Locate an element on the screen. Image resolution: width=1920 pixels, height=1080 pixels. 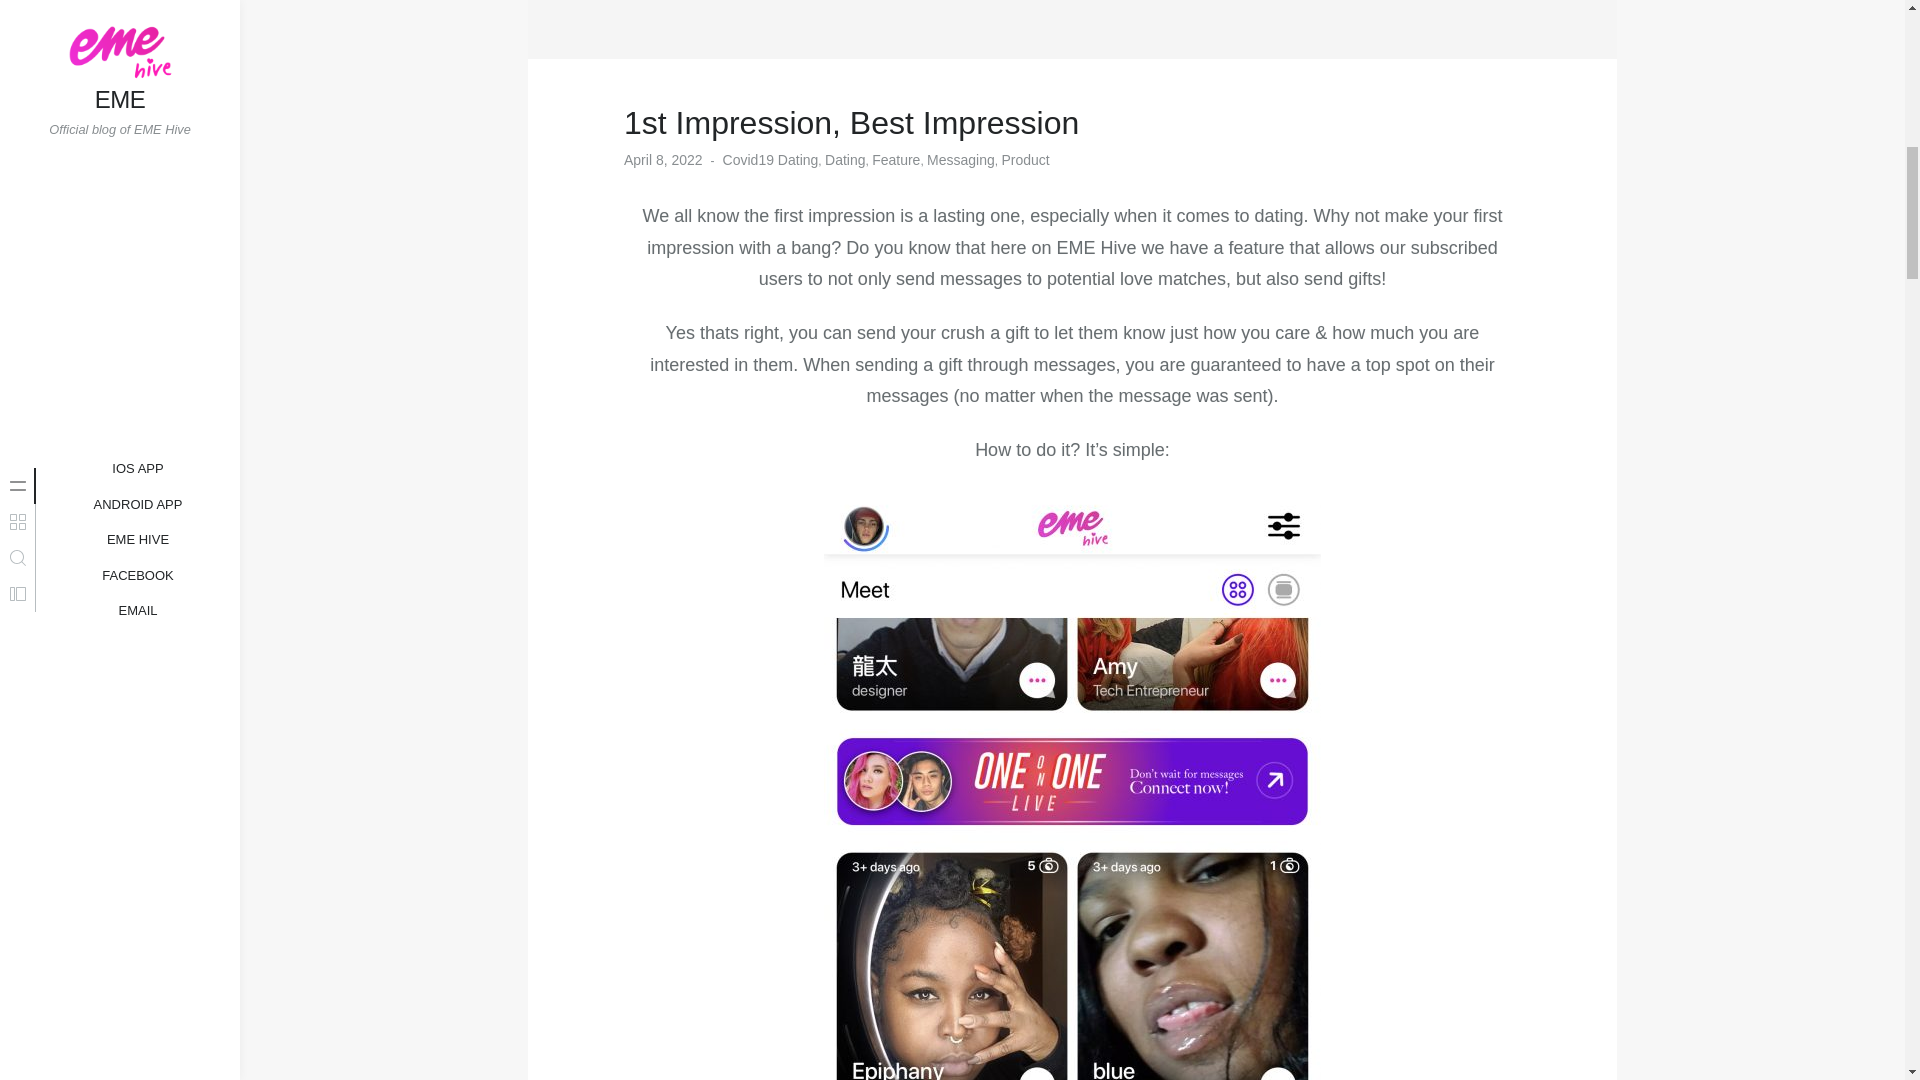
Dating is located at coordinates (845, 160).